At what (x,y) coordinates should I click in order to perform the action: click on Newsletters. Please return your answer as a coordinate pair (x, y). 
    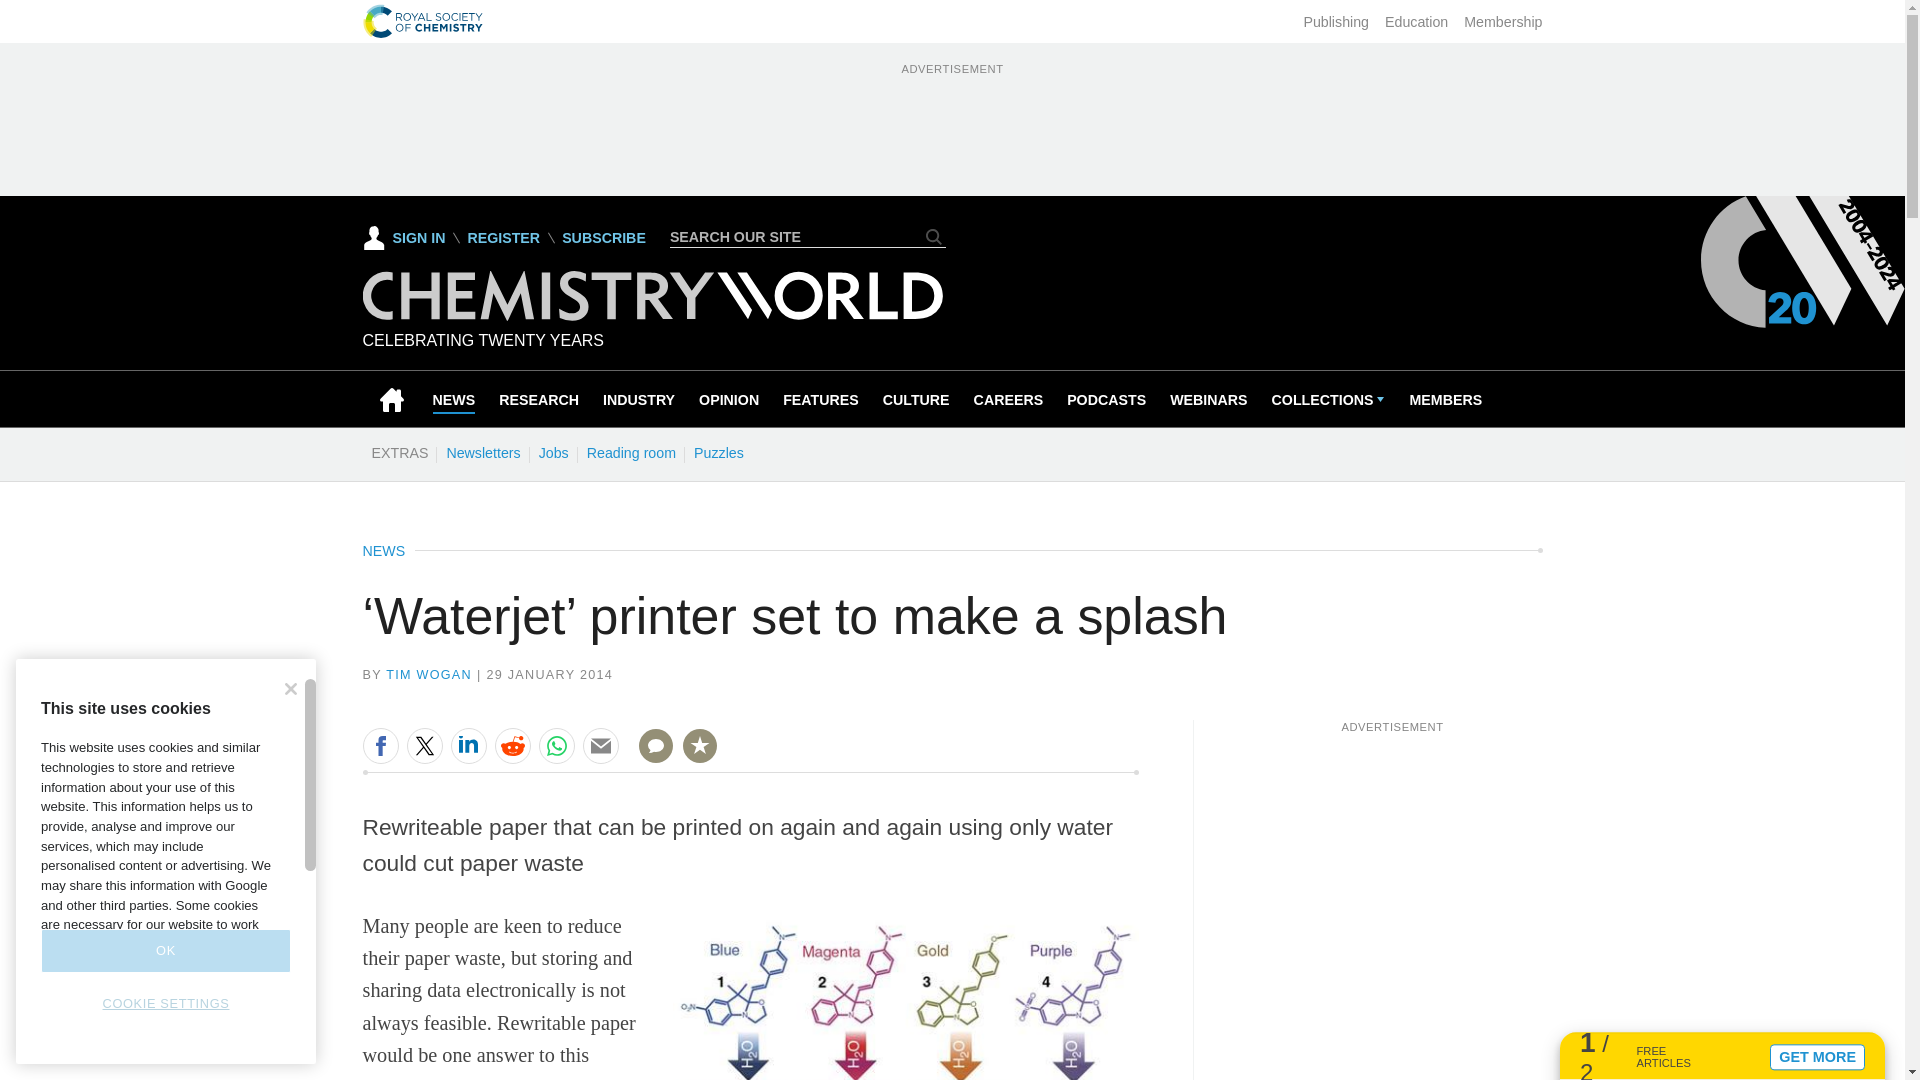
    Looking at the image, I should click on (483, 452).